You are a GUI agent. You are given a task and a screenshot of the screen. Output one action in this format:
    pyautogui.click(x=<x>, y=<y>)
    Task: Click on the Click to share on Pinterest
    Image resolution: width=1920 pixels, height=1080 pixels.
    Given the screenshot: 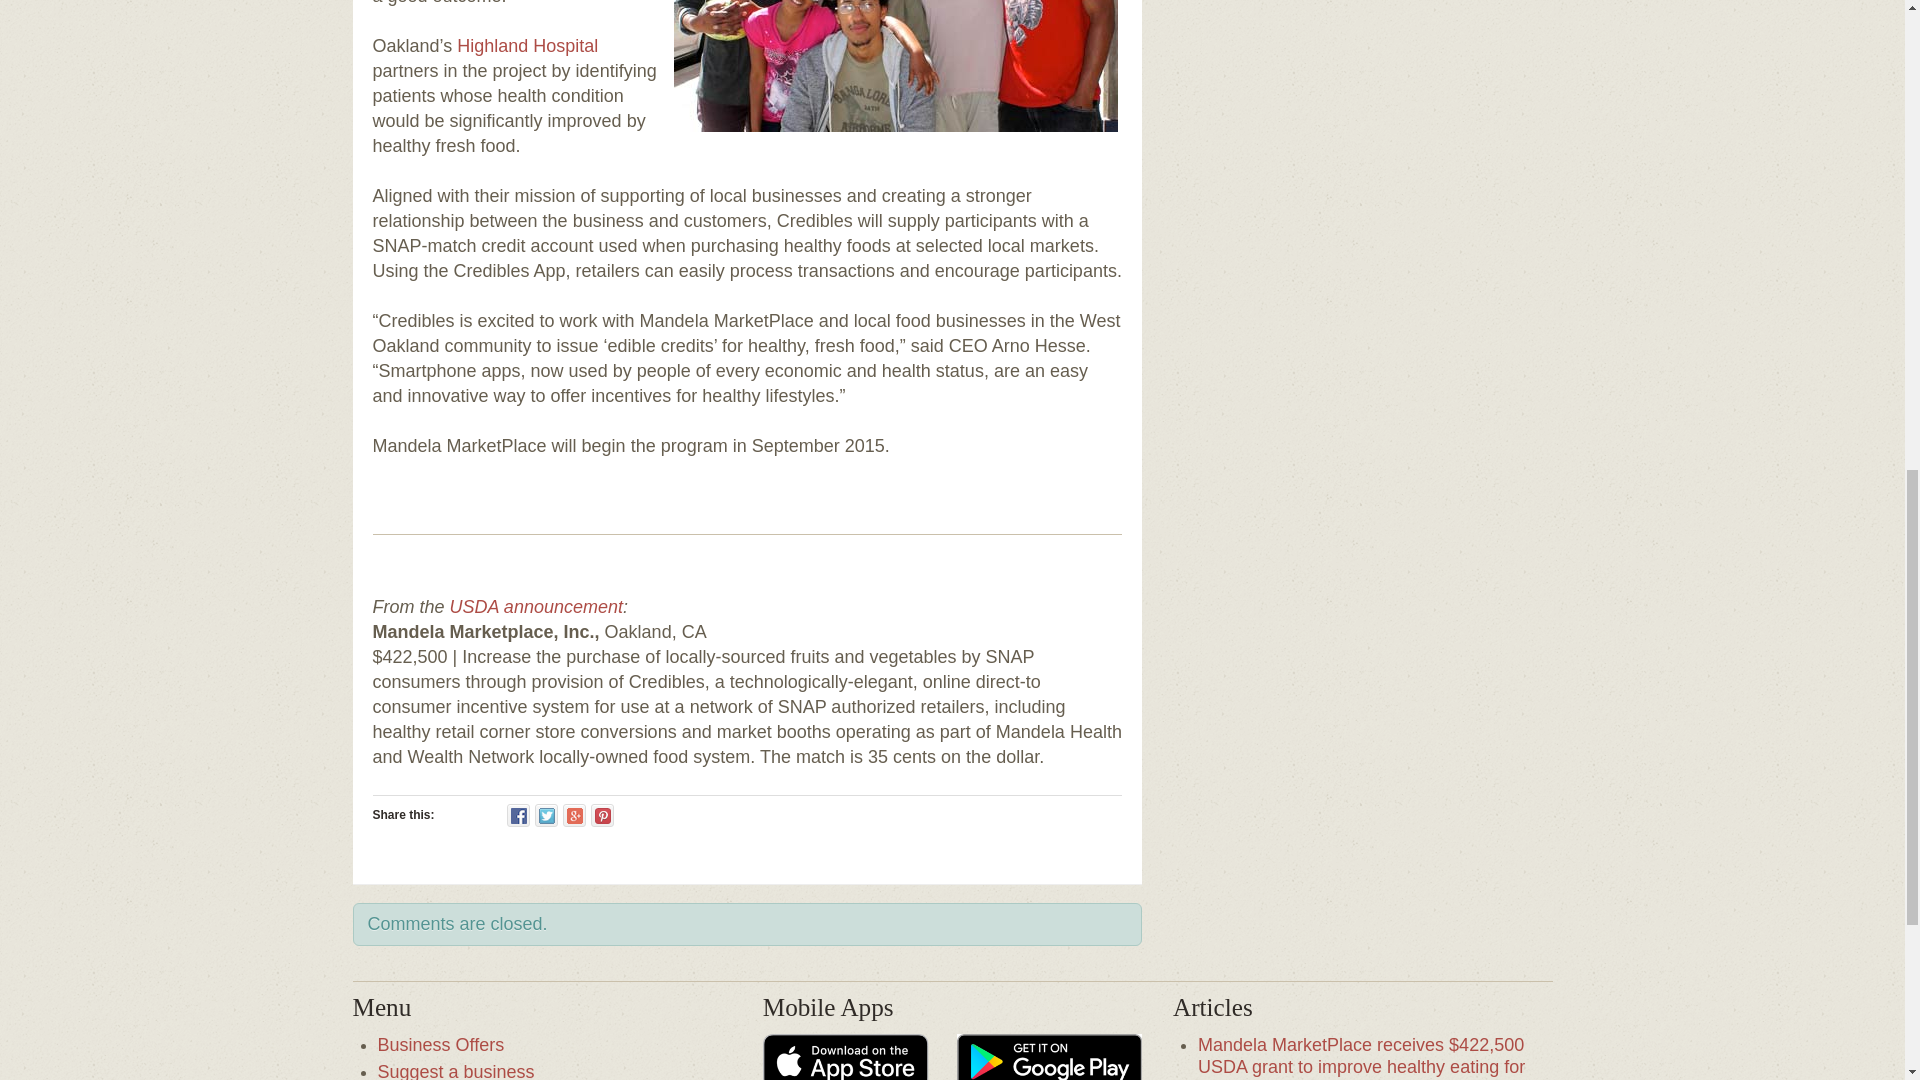 What is the action you would take?
    pyautogui.click(x=602, y=815)
    